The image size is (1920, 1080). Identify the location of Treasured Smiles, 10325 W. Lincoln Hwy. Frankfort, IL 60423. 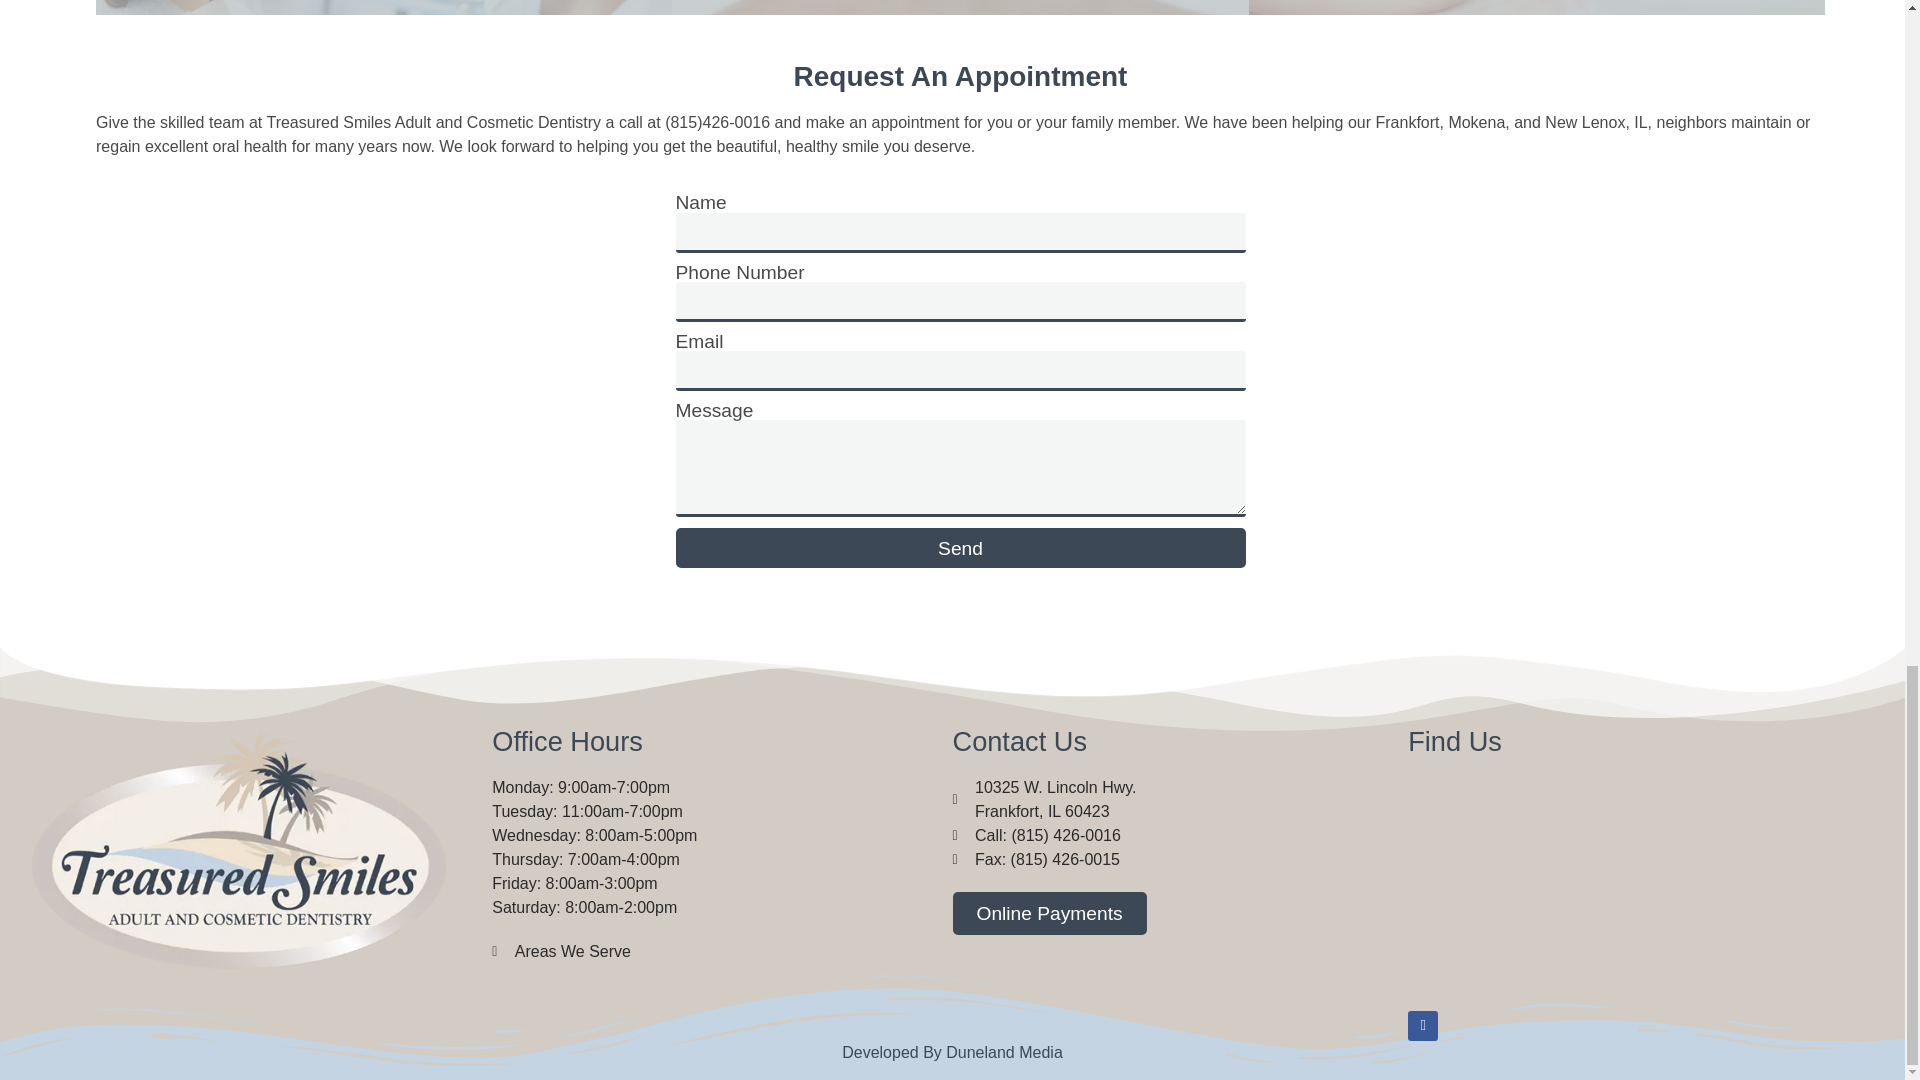
(1638, 882).